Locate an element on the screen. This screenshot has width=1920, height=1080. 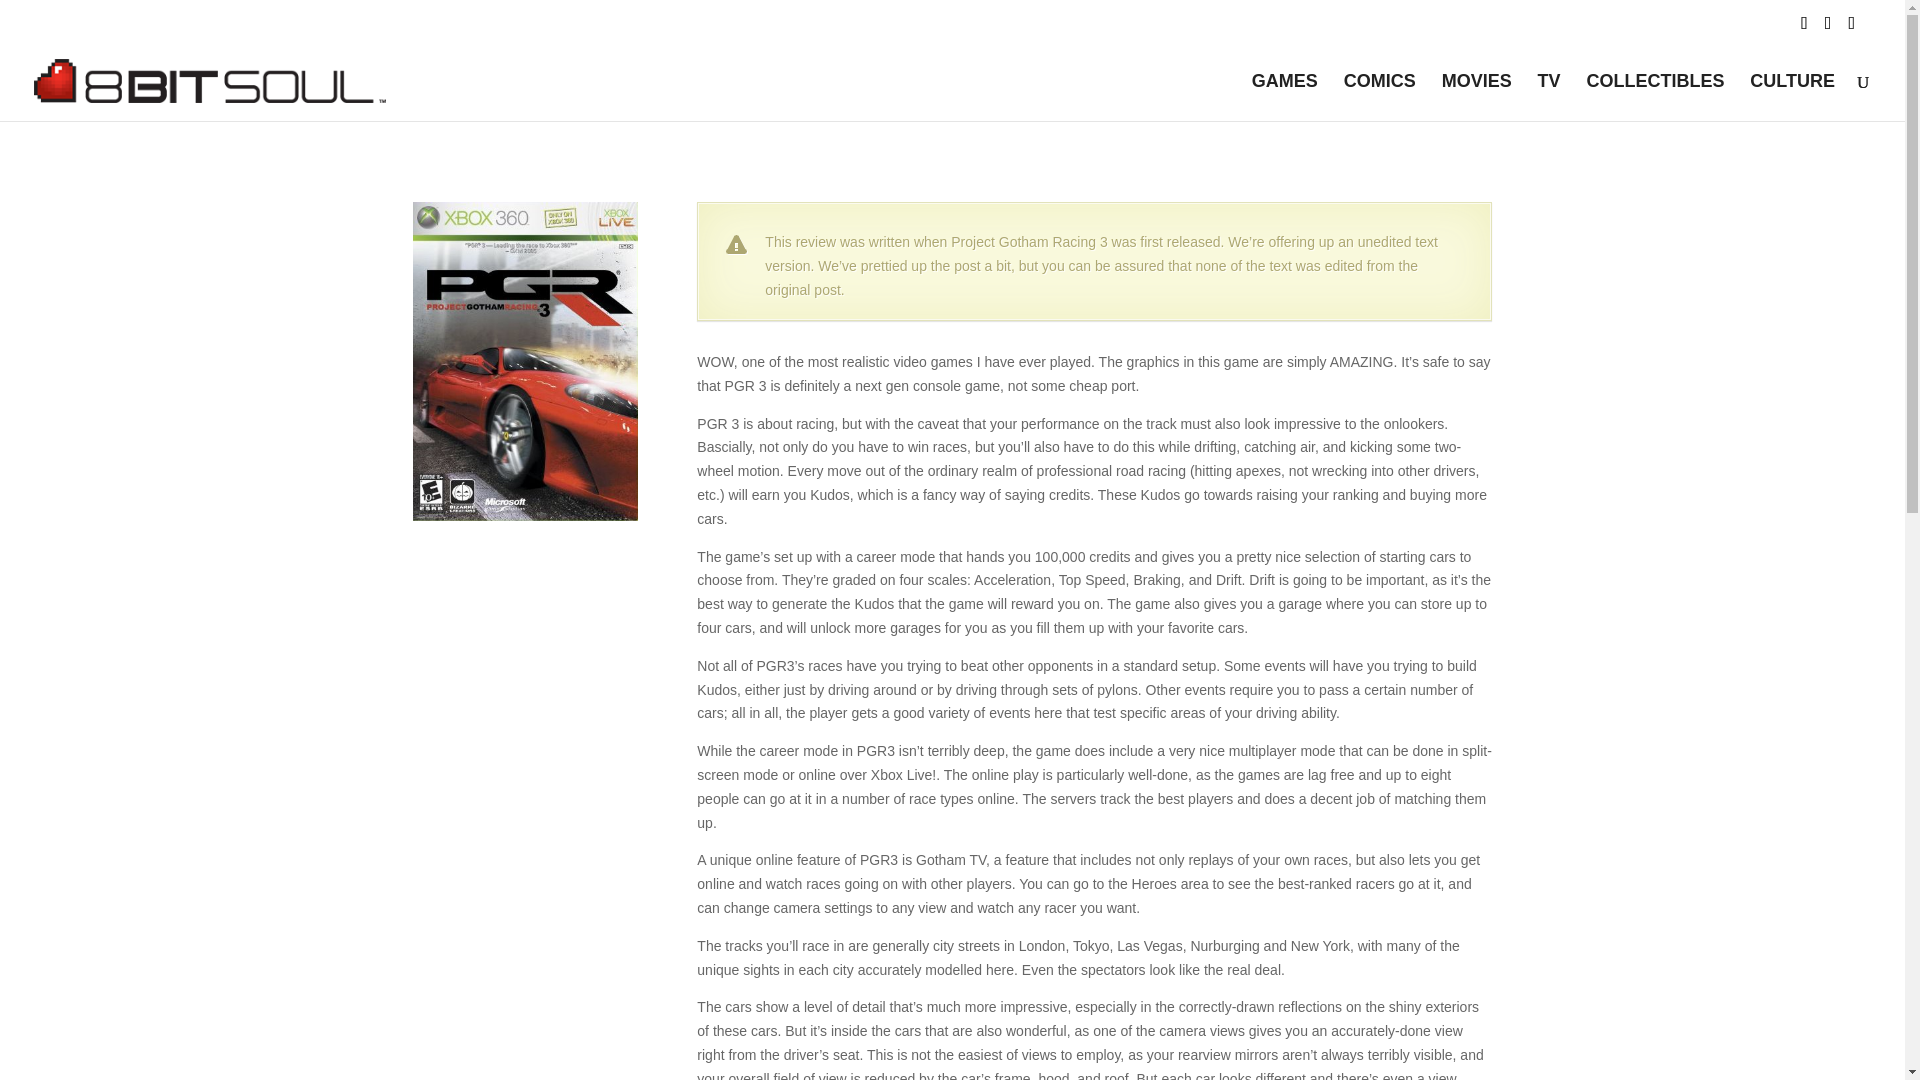
COMICS is located at coordinates (1380, 97).